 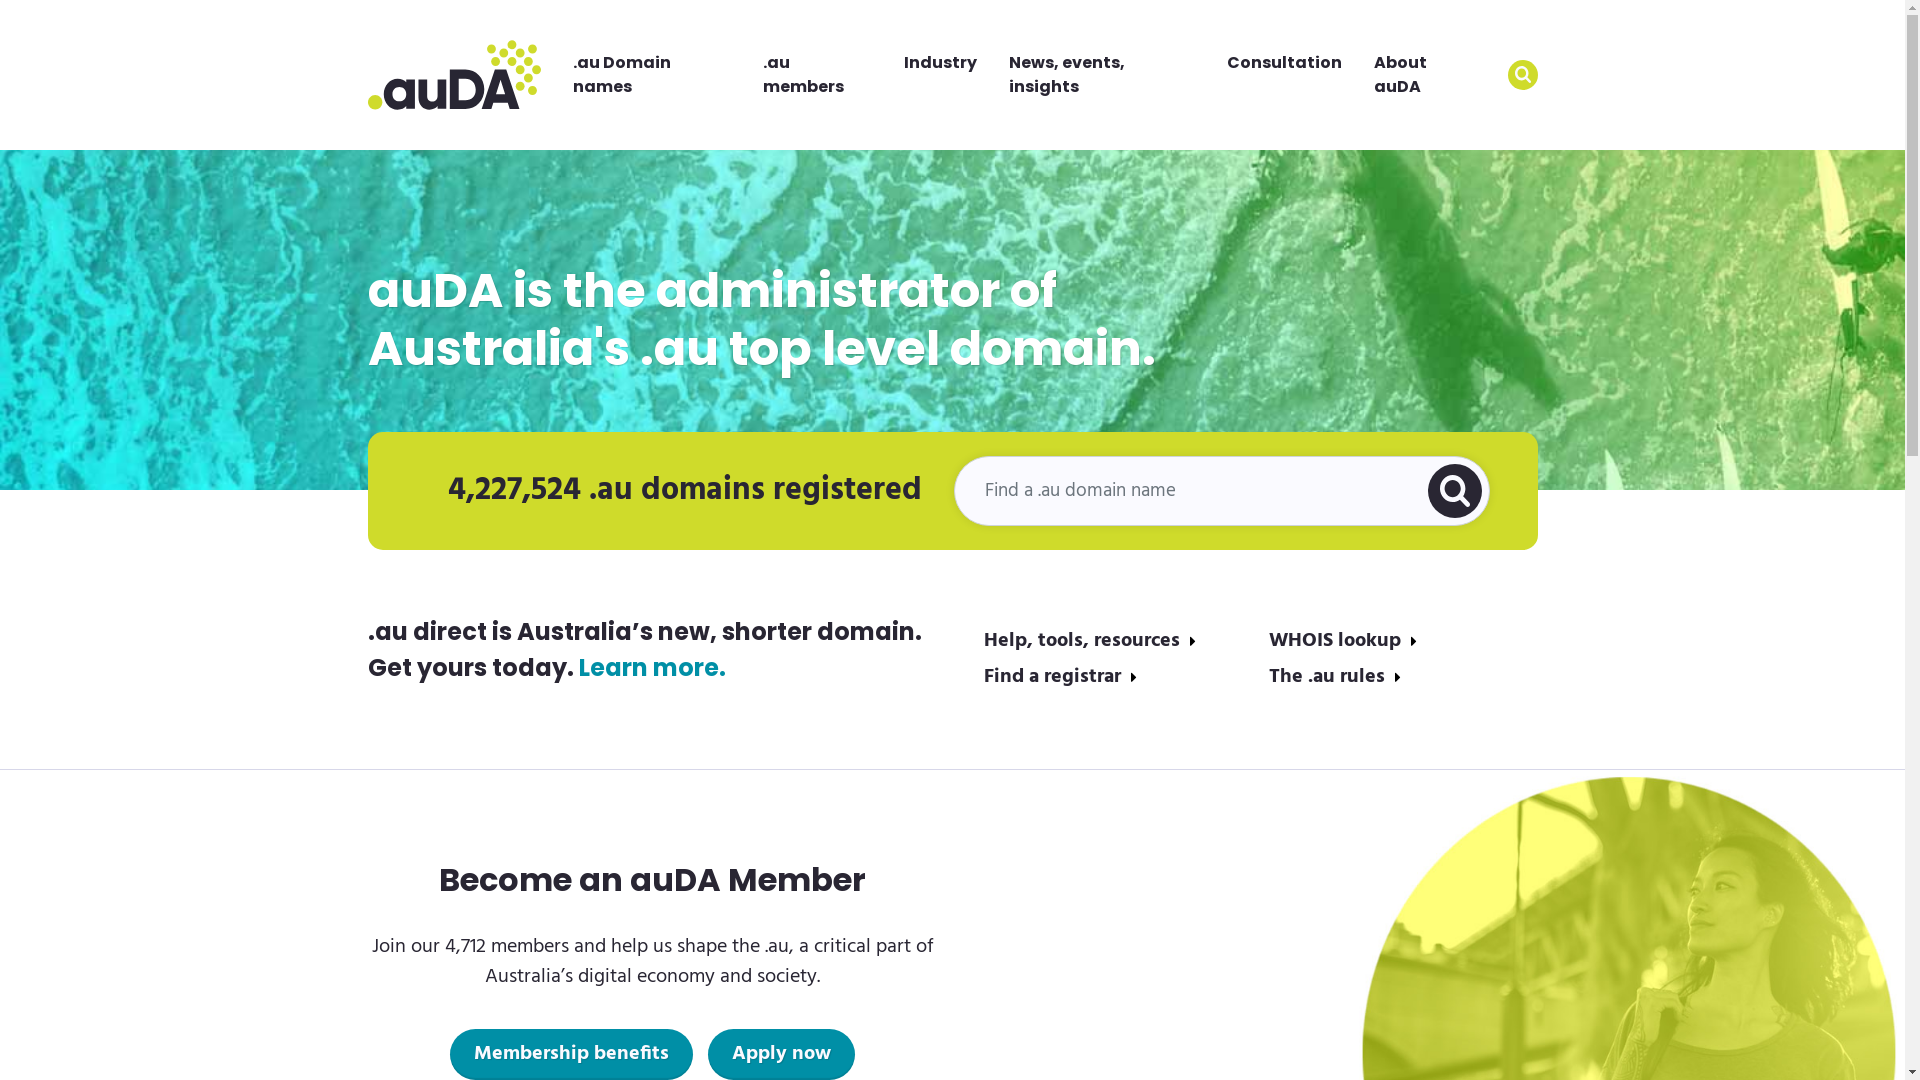 I want to click on Help, tools, resources, so click(x=1090, y=641).